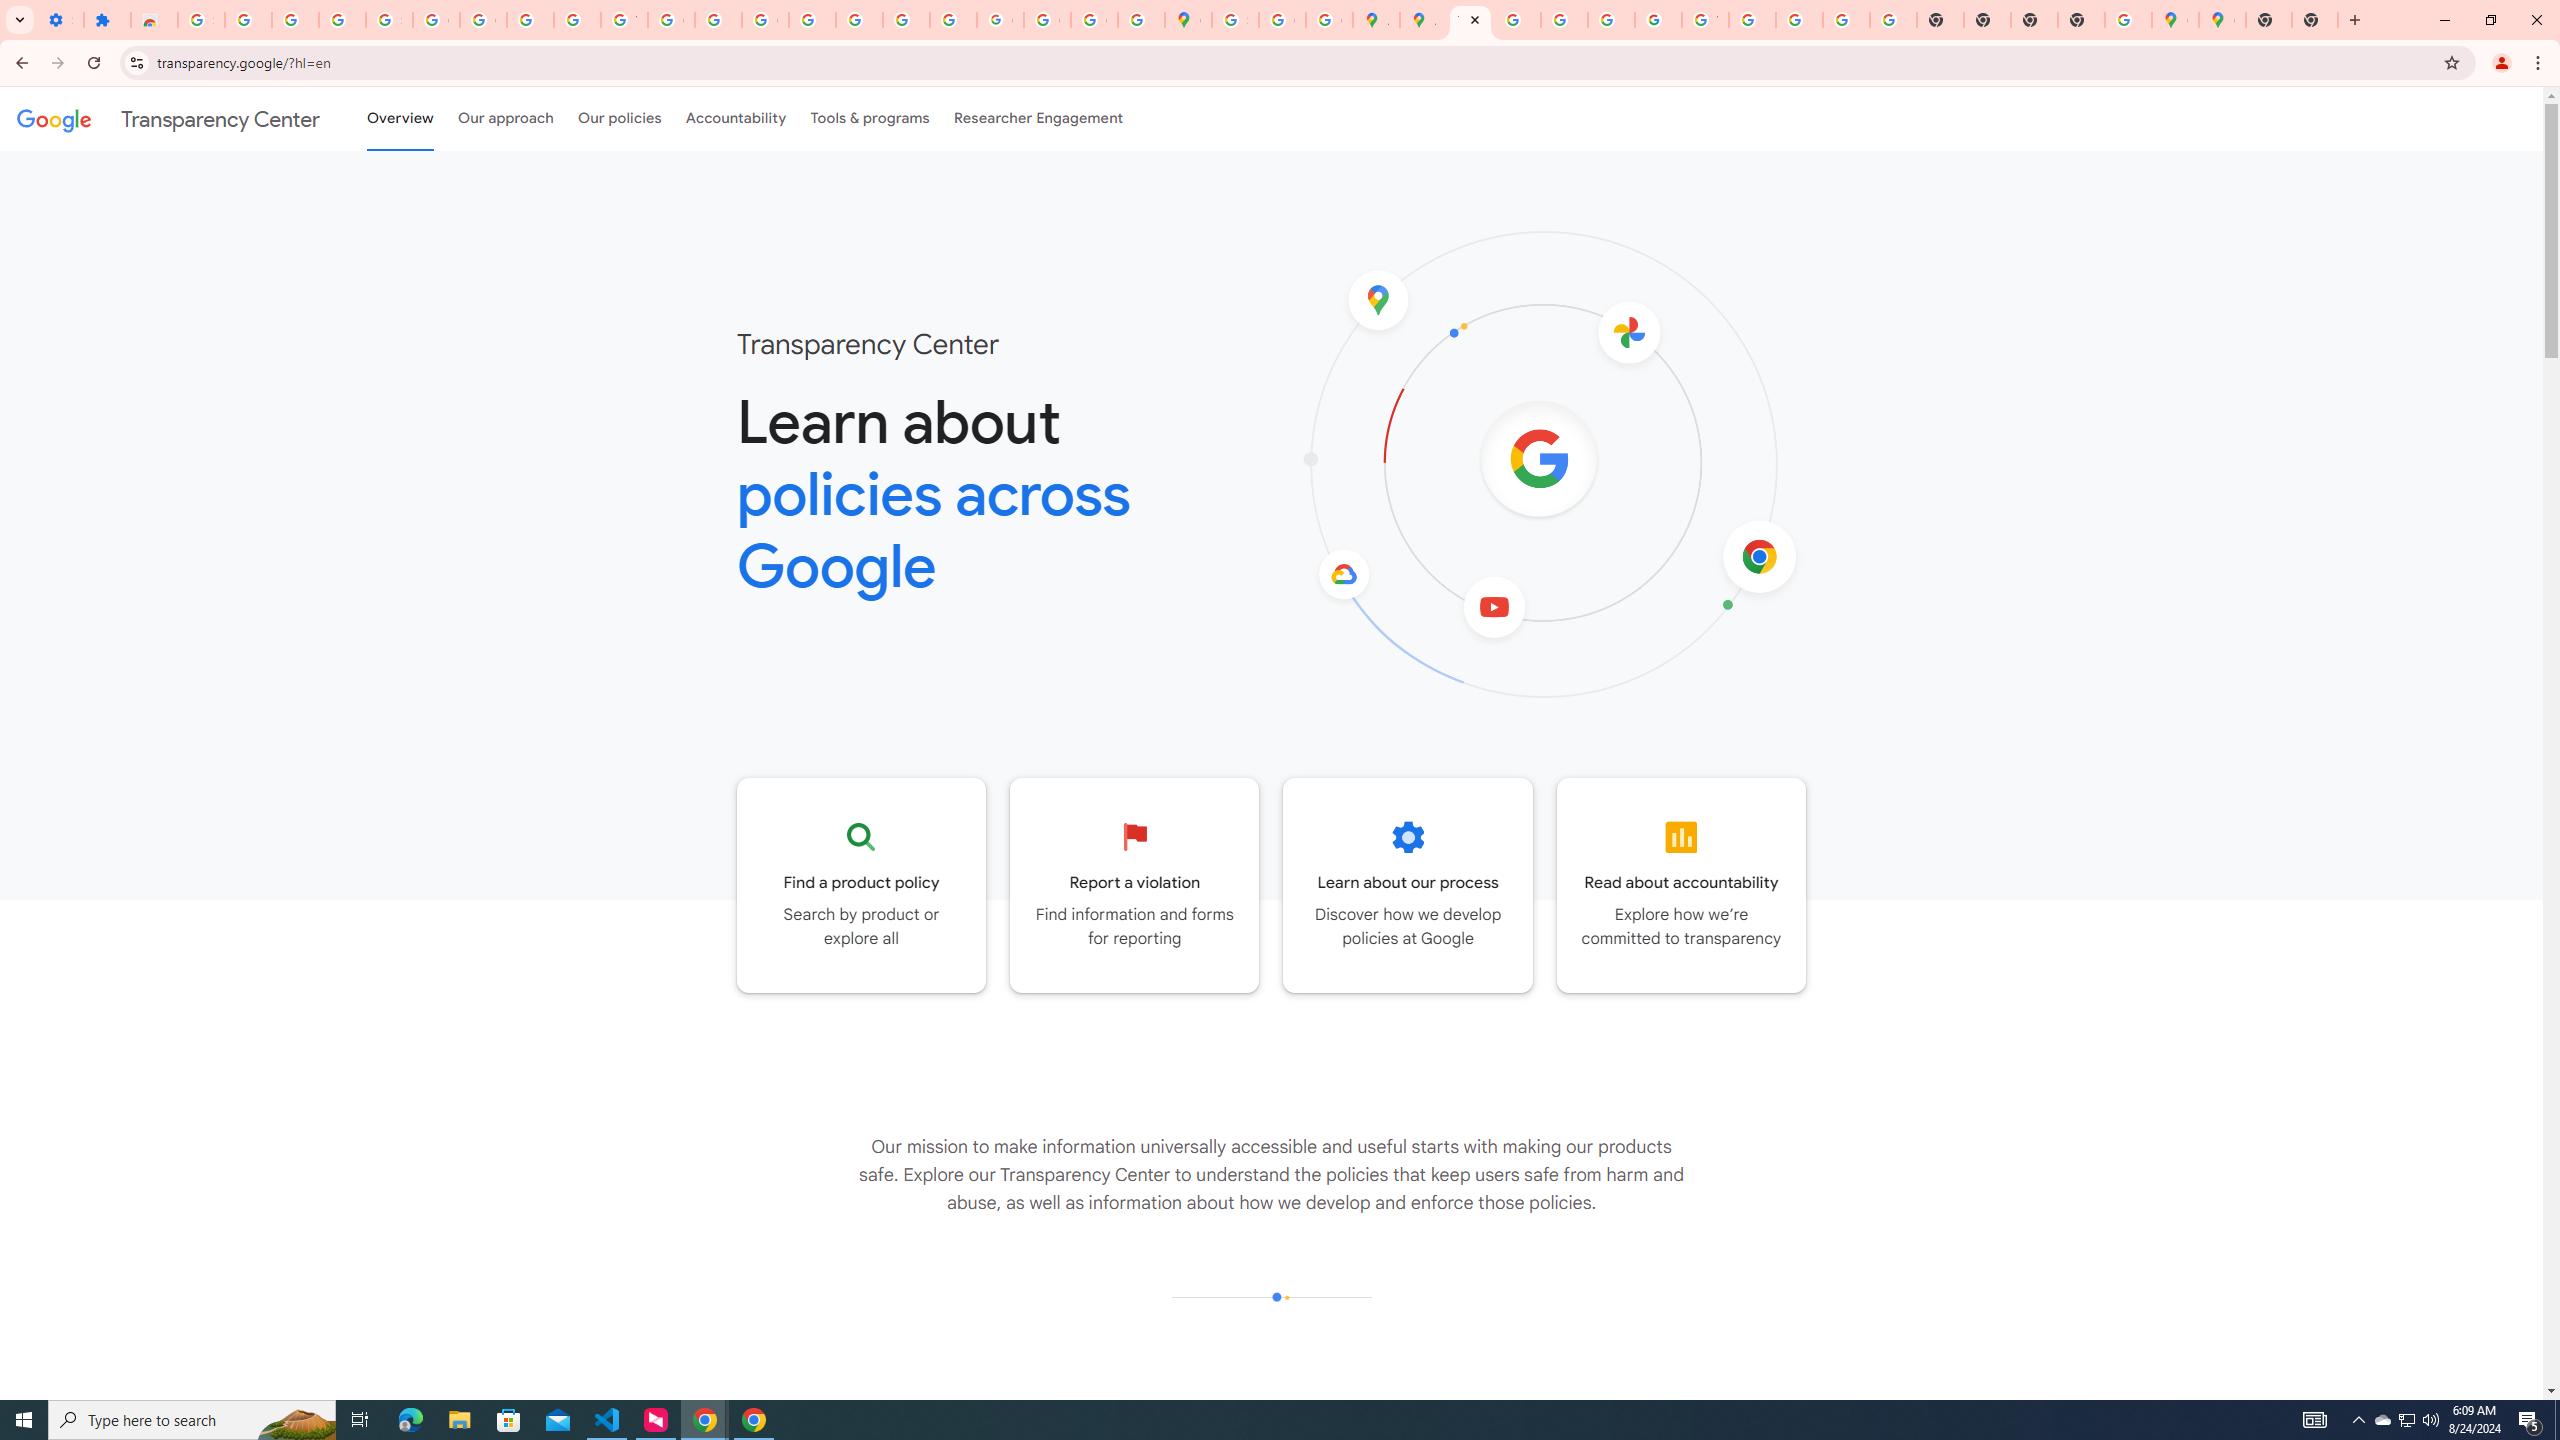 The image size is (2560, 1440). Describe the element at coordinates (1189, 20) in the screenshot. I see `Google Maps` at that location.